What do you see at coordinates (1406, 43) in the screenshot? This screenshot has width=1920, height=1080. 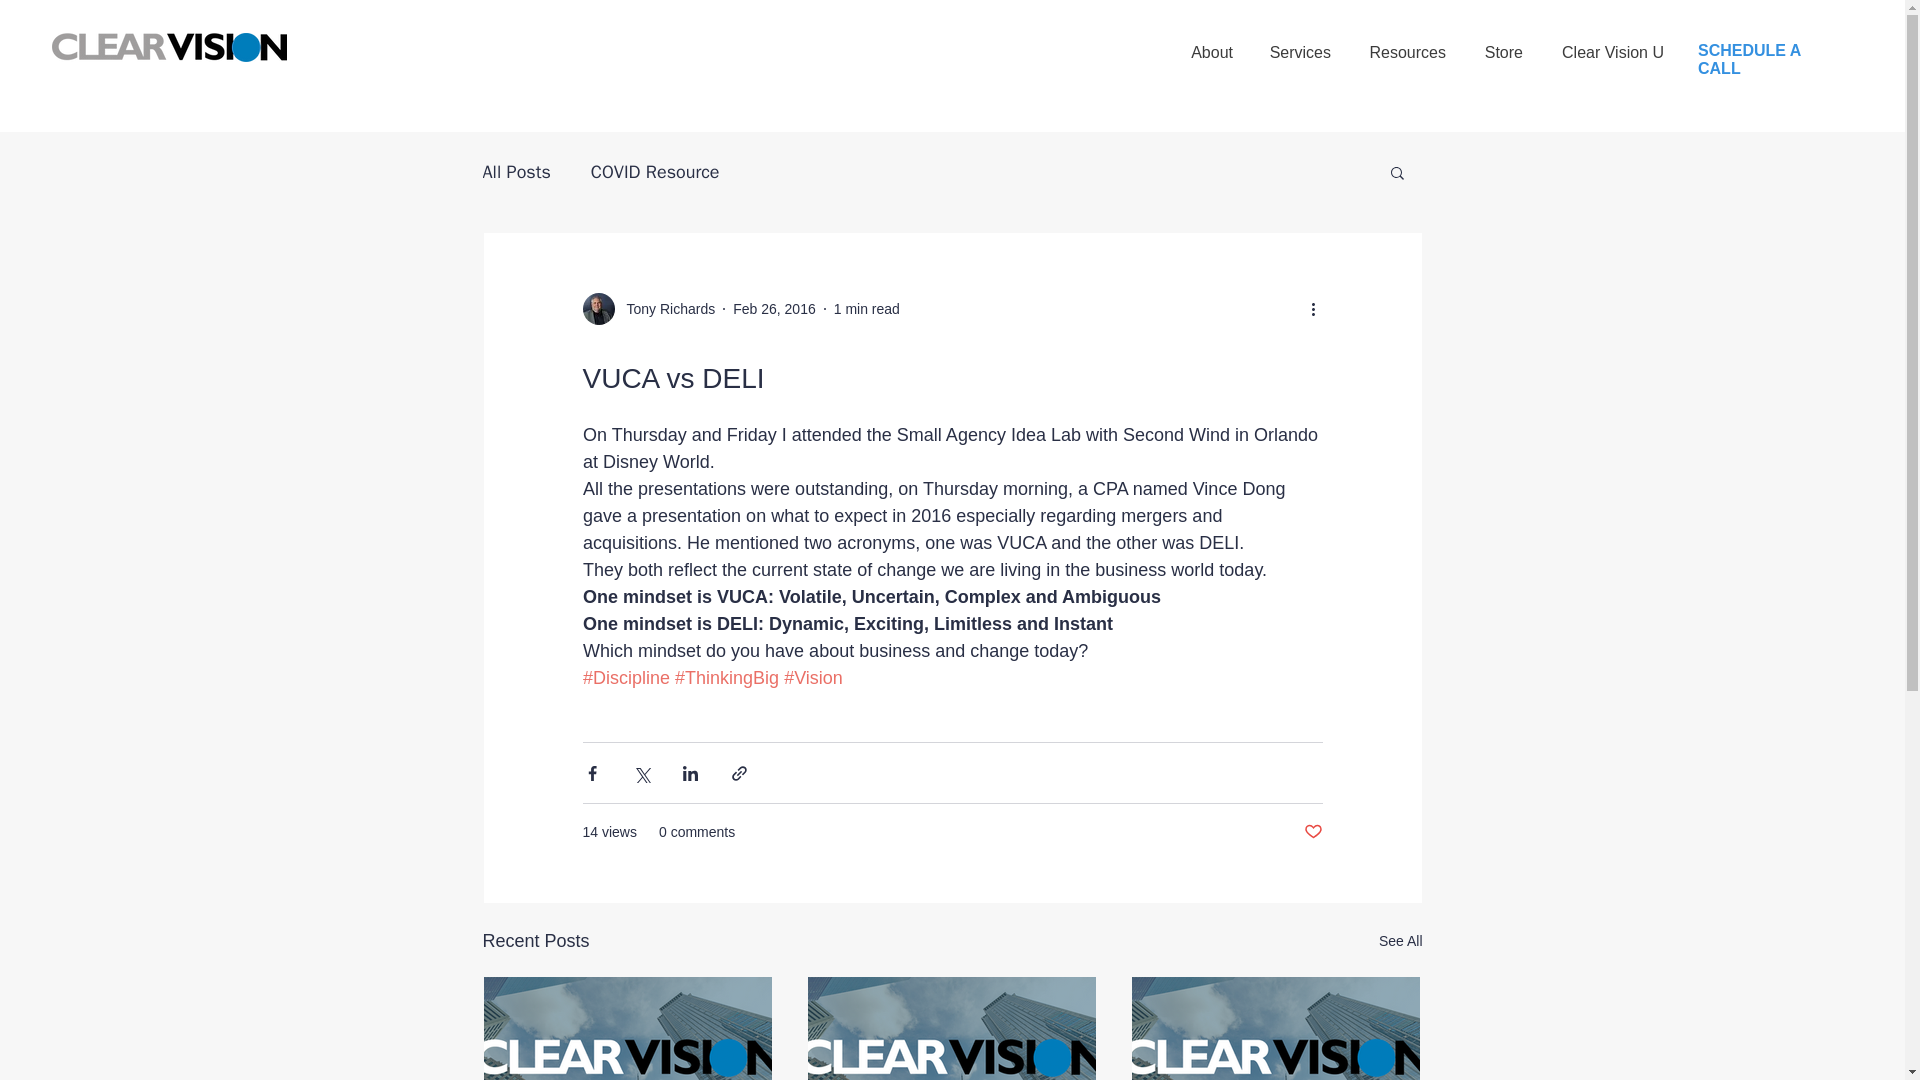 I see `Resources` at bounding box center [1406, 43].